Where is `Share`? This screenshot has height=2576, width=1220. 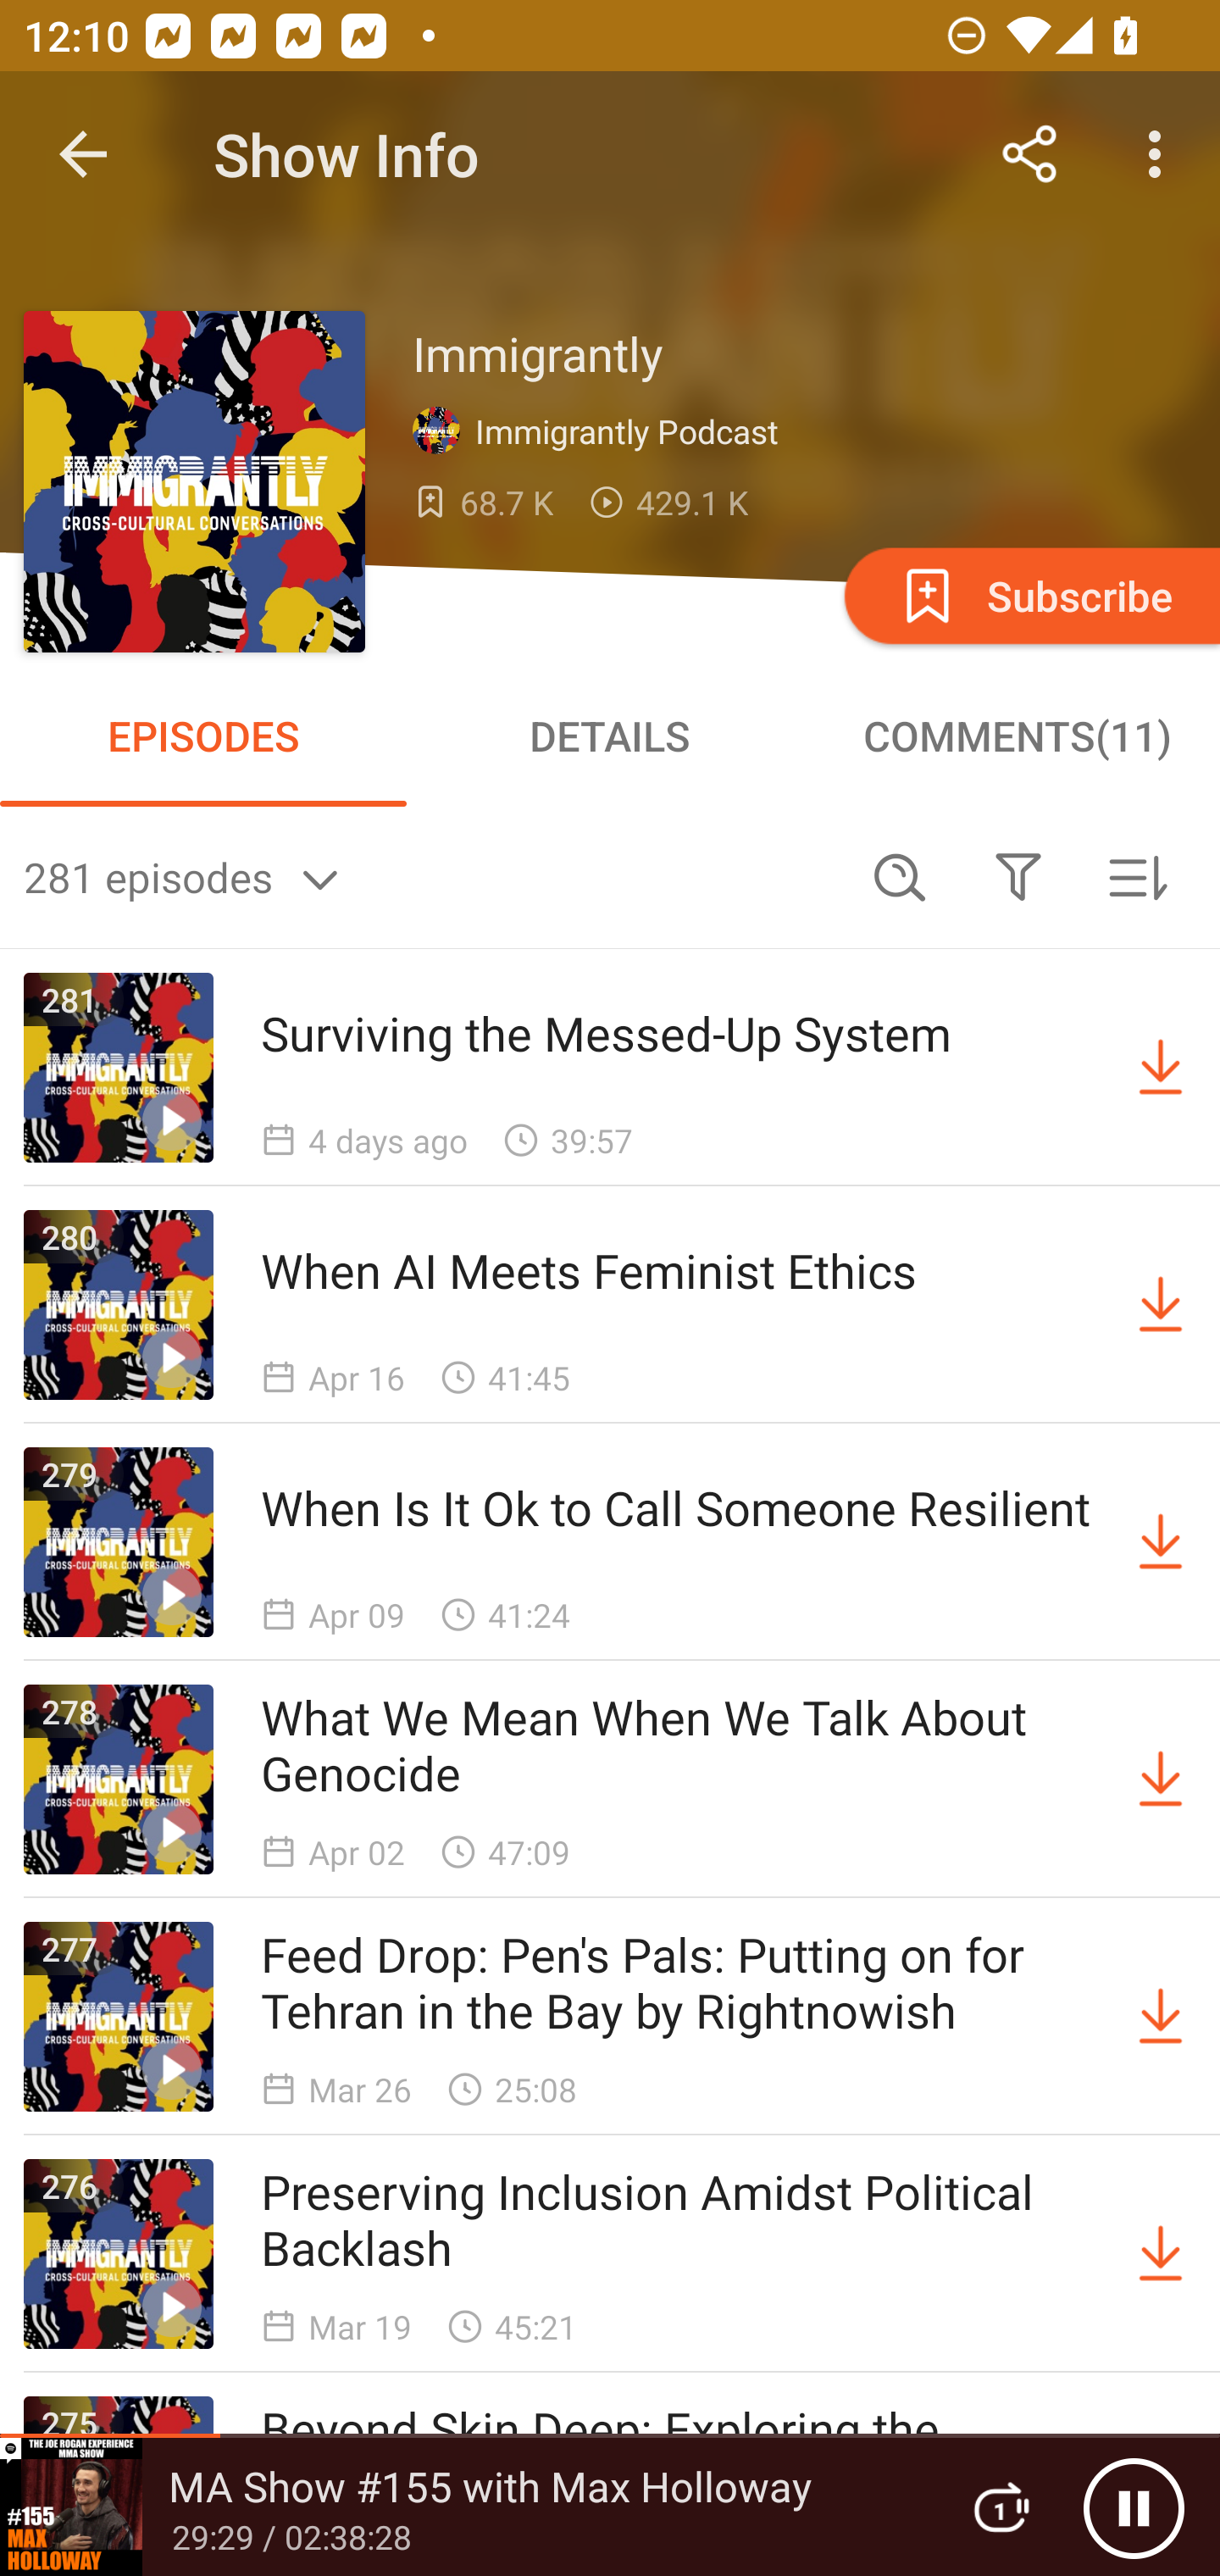
Share is located at coordinates (1030, 154).